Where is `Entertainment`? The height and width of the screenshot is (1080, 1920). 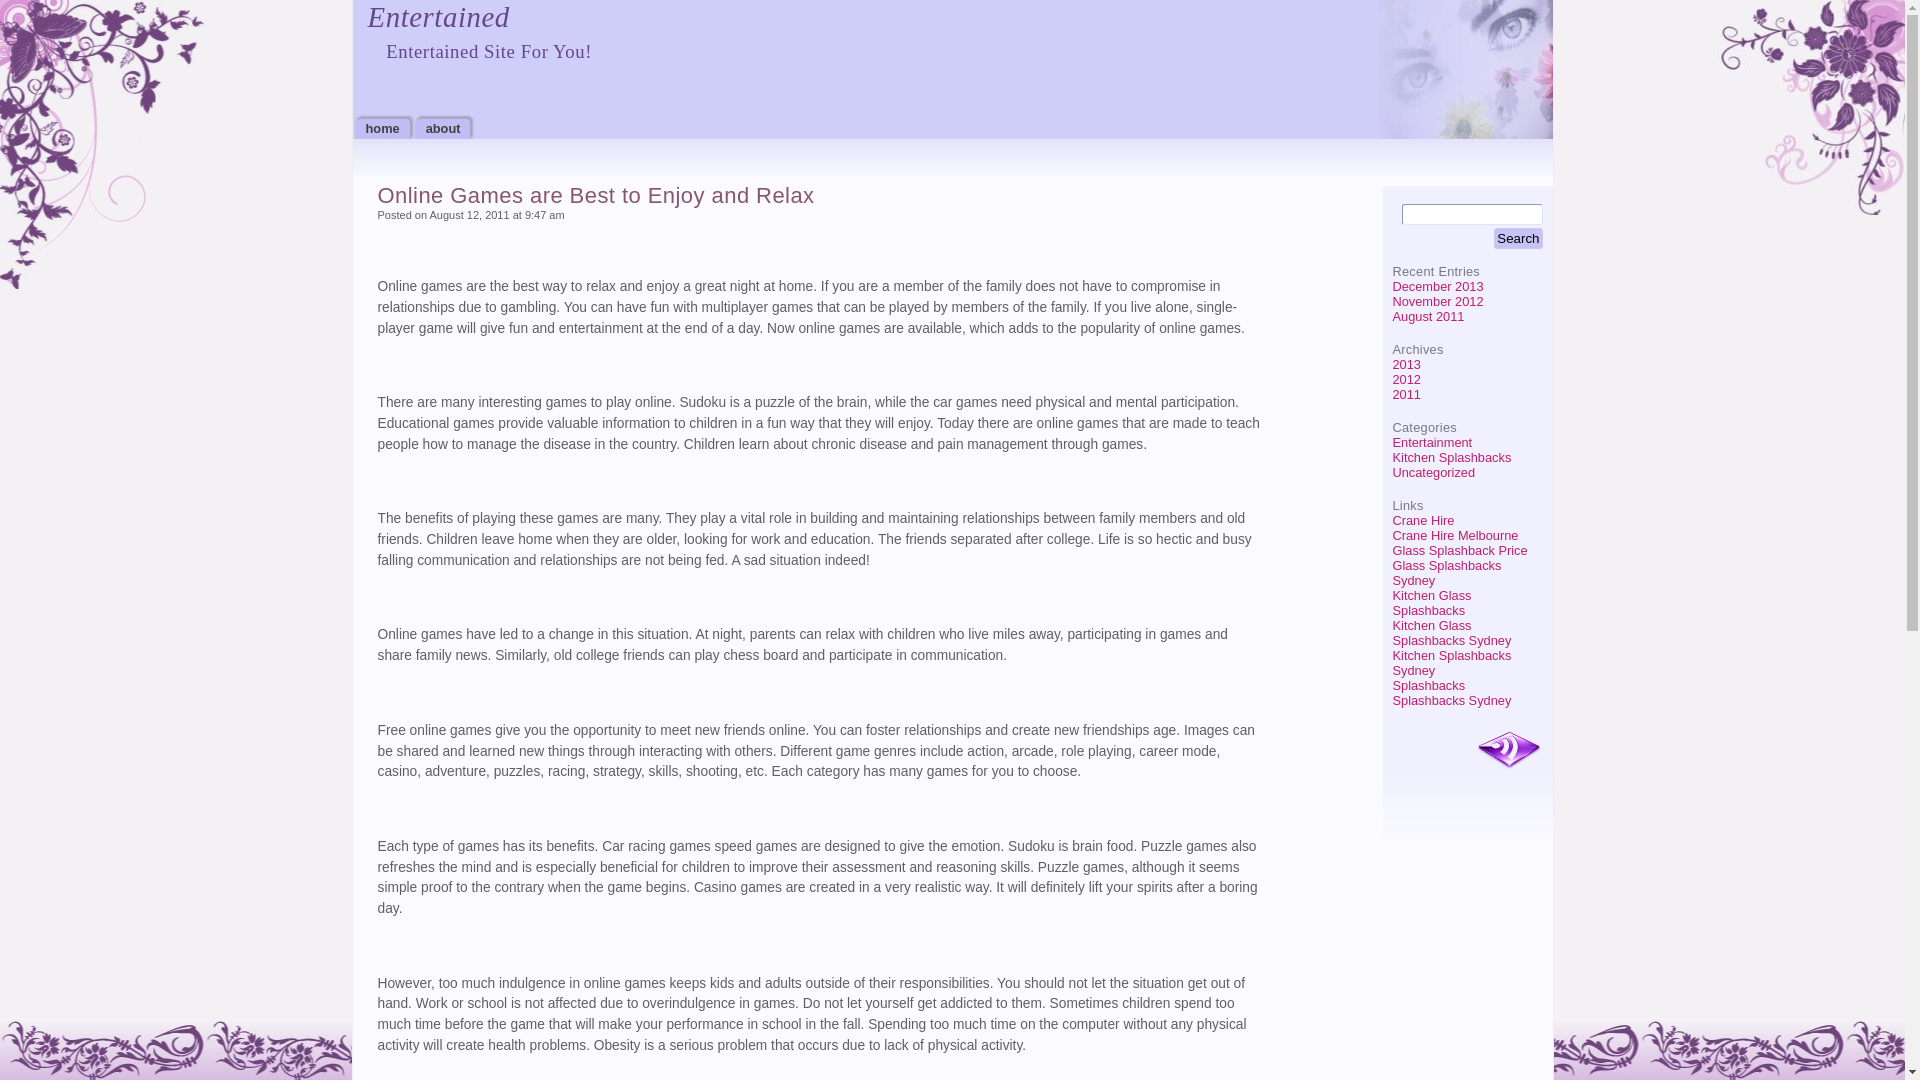 Entertainment is located at coordinates (1432, 442).